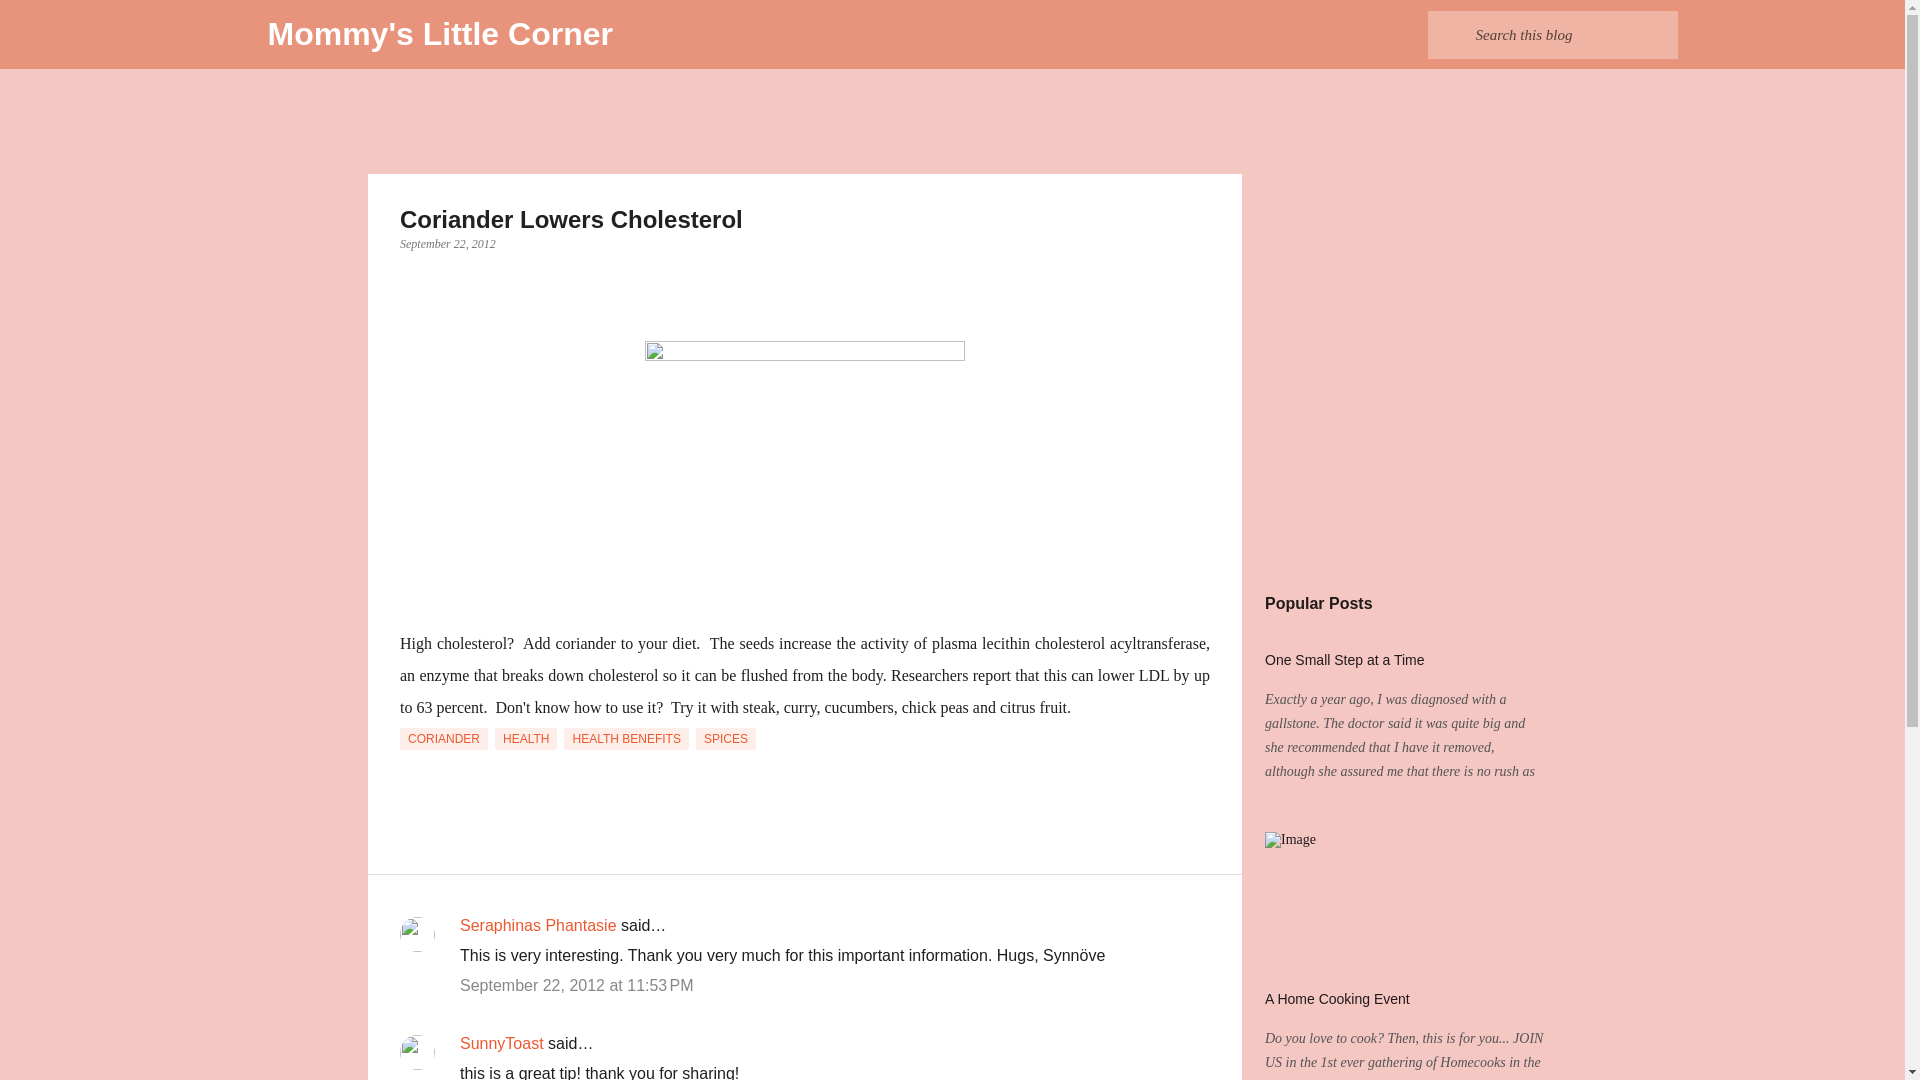 The image size is (1920, 1080). What do you see at coordinates (626, 738) in the screenshot?
I see `HEALTH BENEFITS` at bounding box center [626, 738].